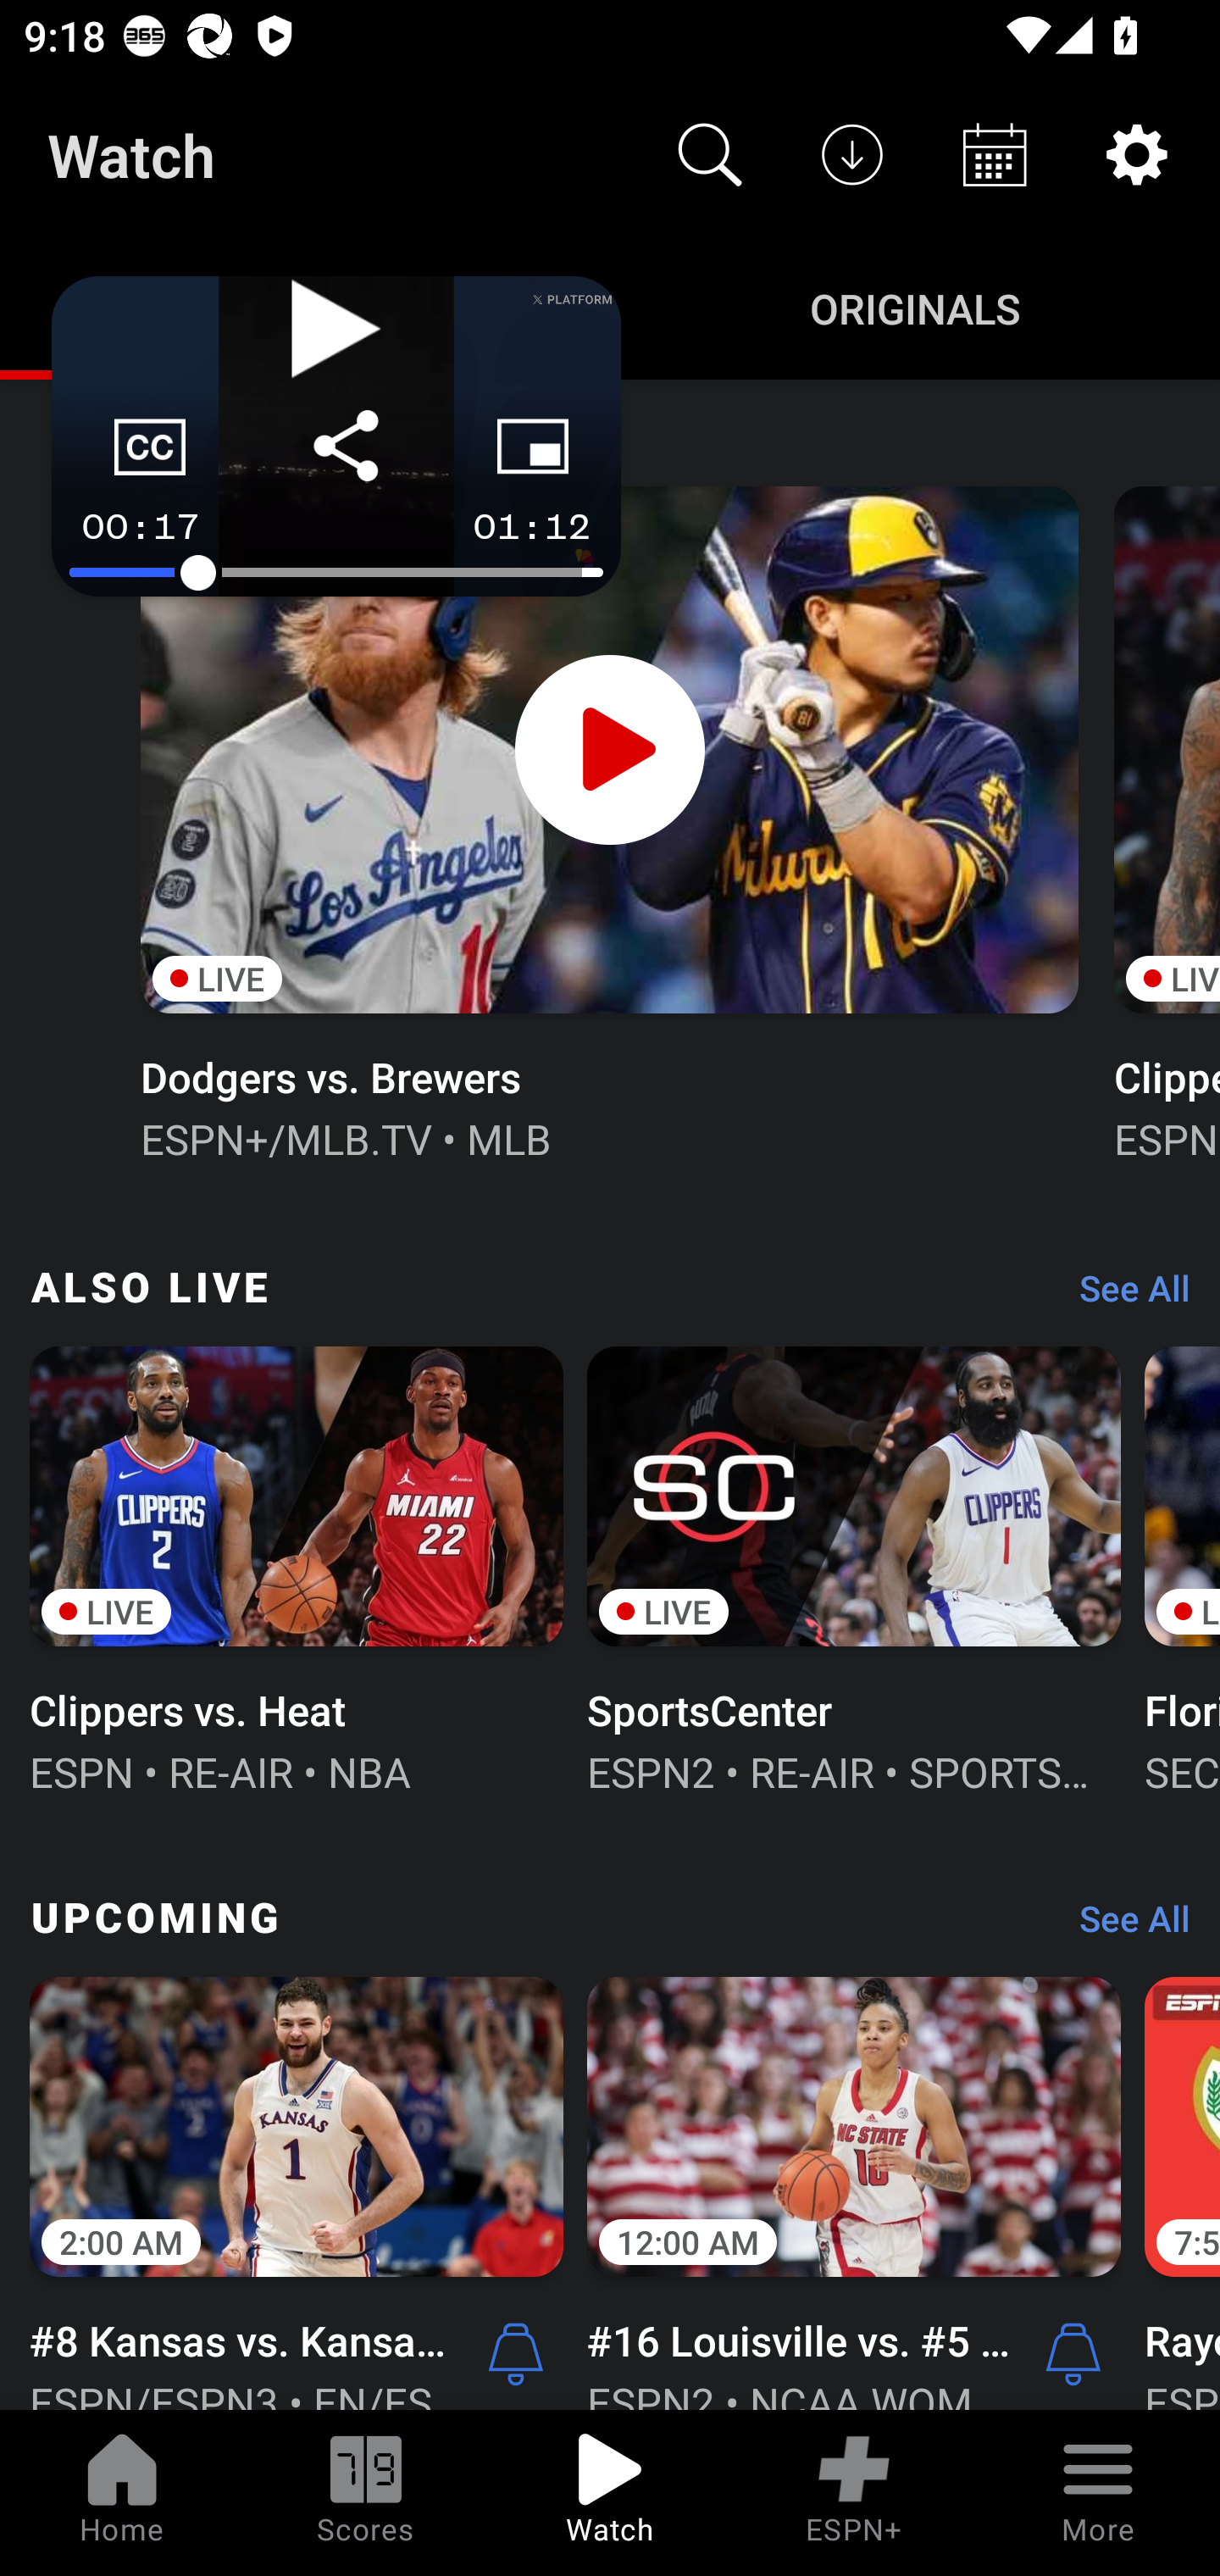 The width and height of the screenshot is (1220, 2576). Describe the element at coordinates (297, 1567) in the screenshot. I see `LIVE Clippers vs. Heat ESPN • RE-AIR • NBA` at that location.